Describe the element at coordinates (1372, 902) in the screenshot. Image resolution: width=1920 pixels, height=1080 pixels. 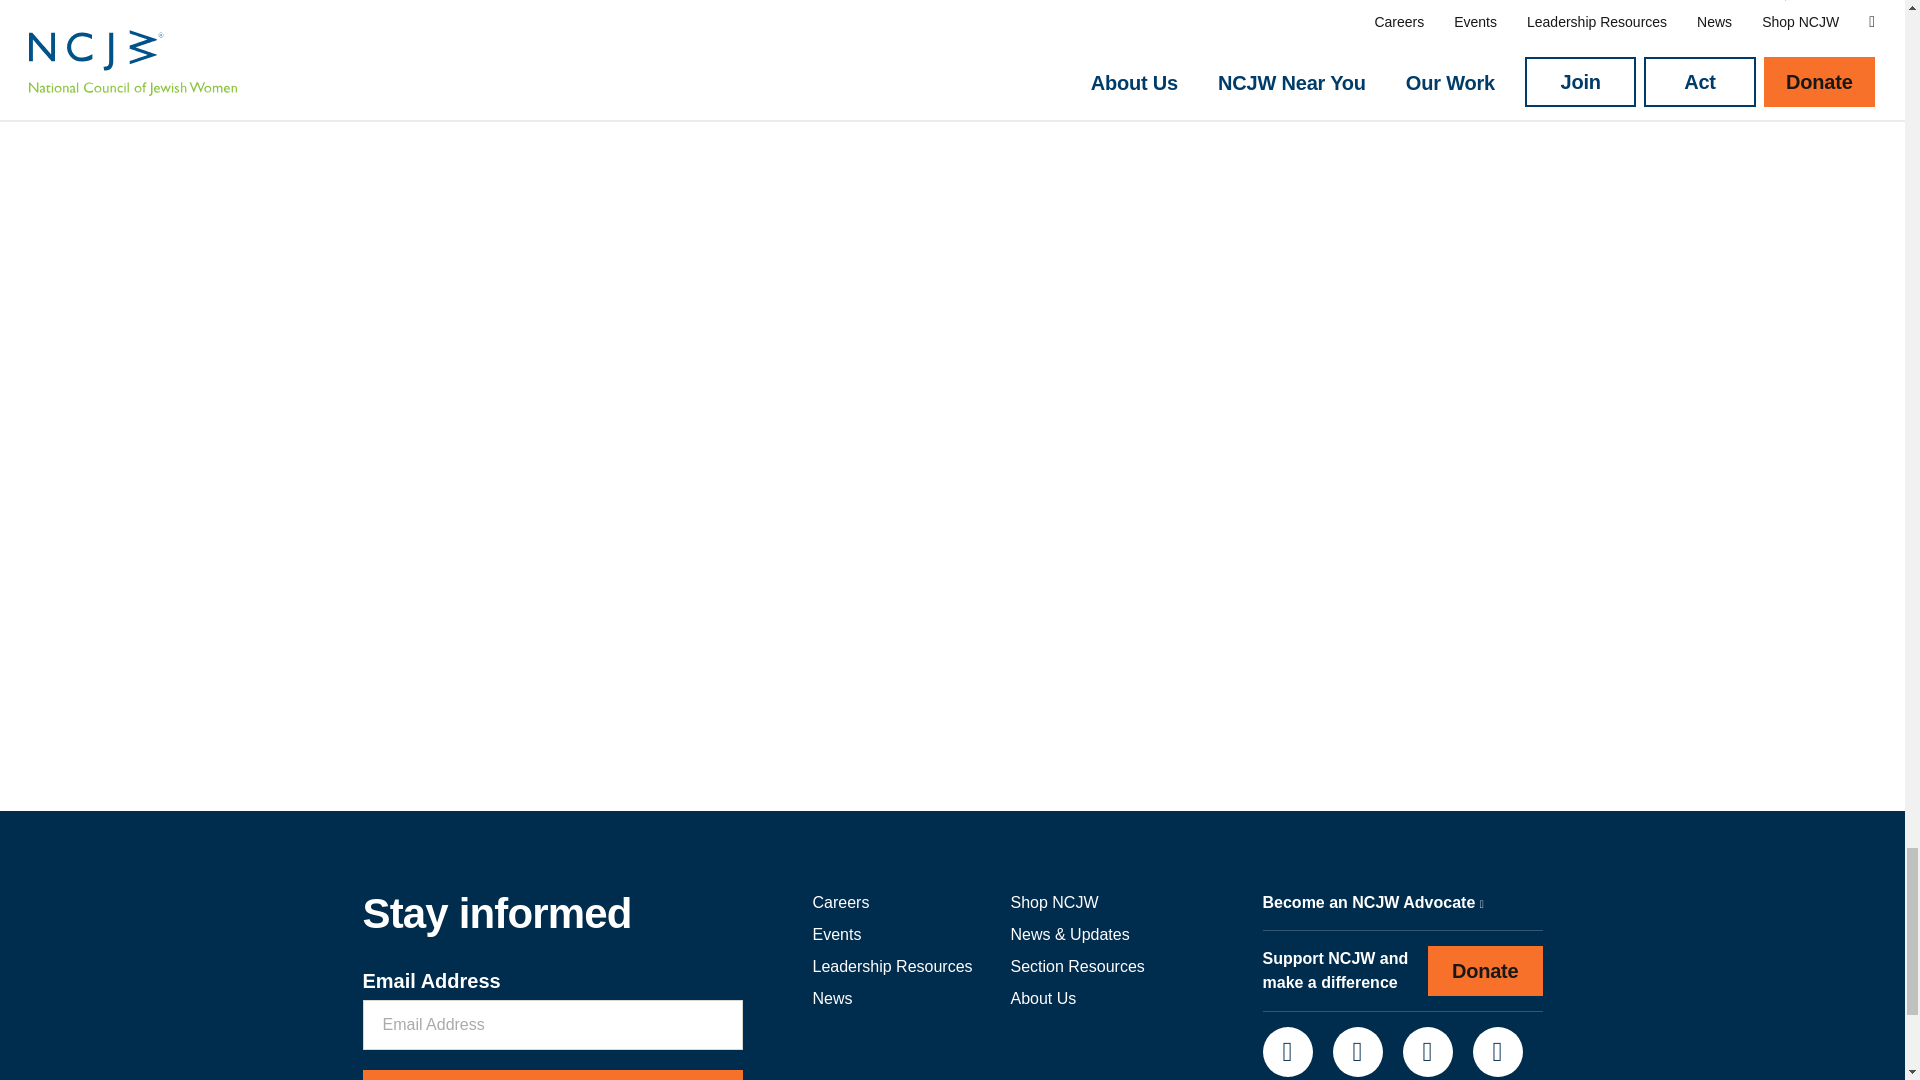
I see `Become an NCJW Advocate` at that location.